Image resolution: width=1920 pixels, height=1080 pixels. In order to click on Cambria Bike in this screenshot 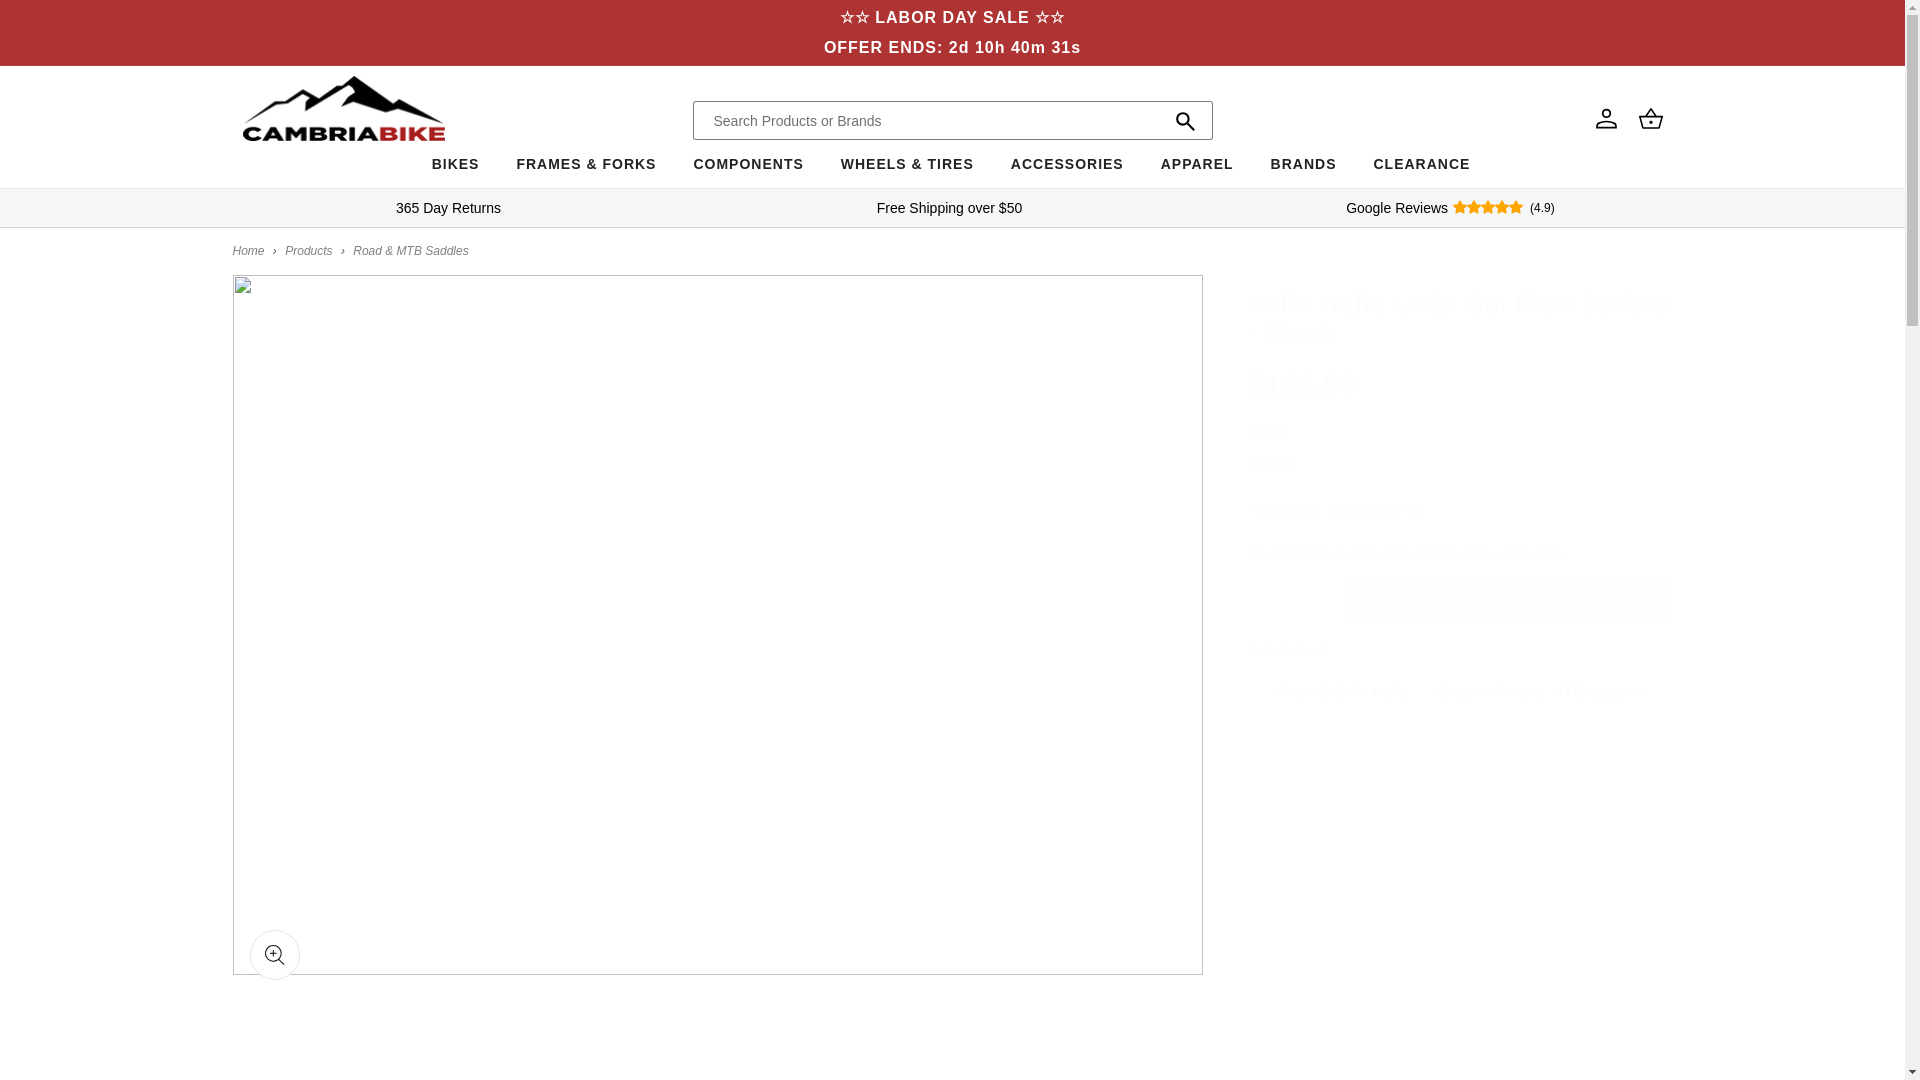, I will do `click(248, 251)`.